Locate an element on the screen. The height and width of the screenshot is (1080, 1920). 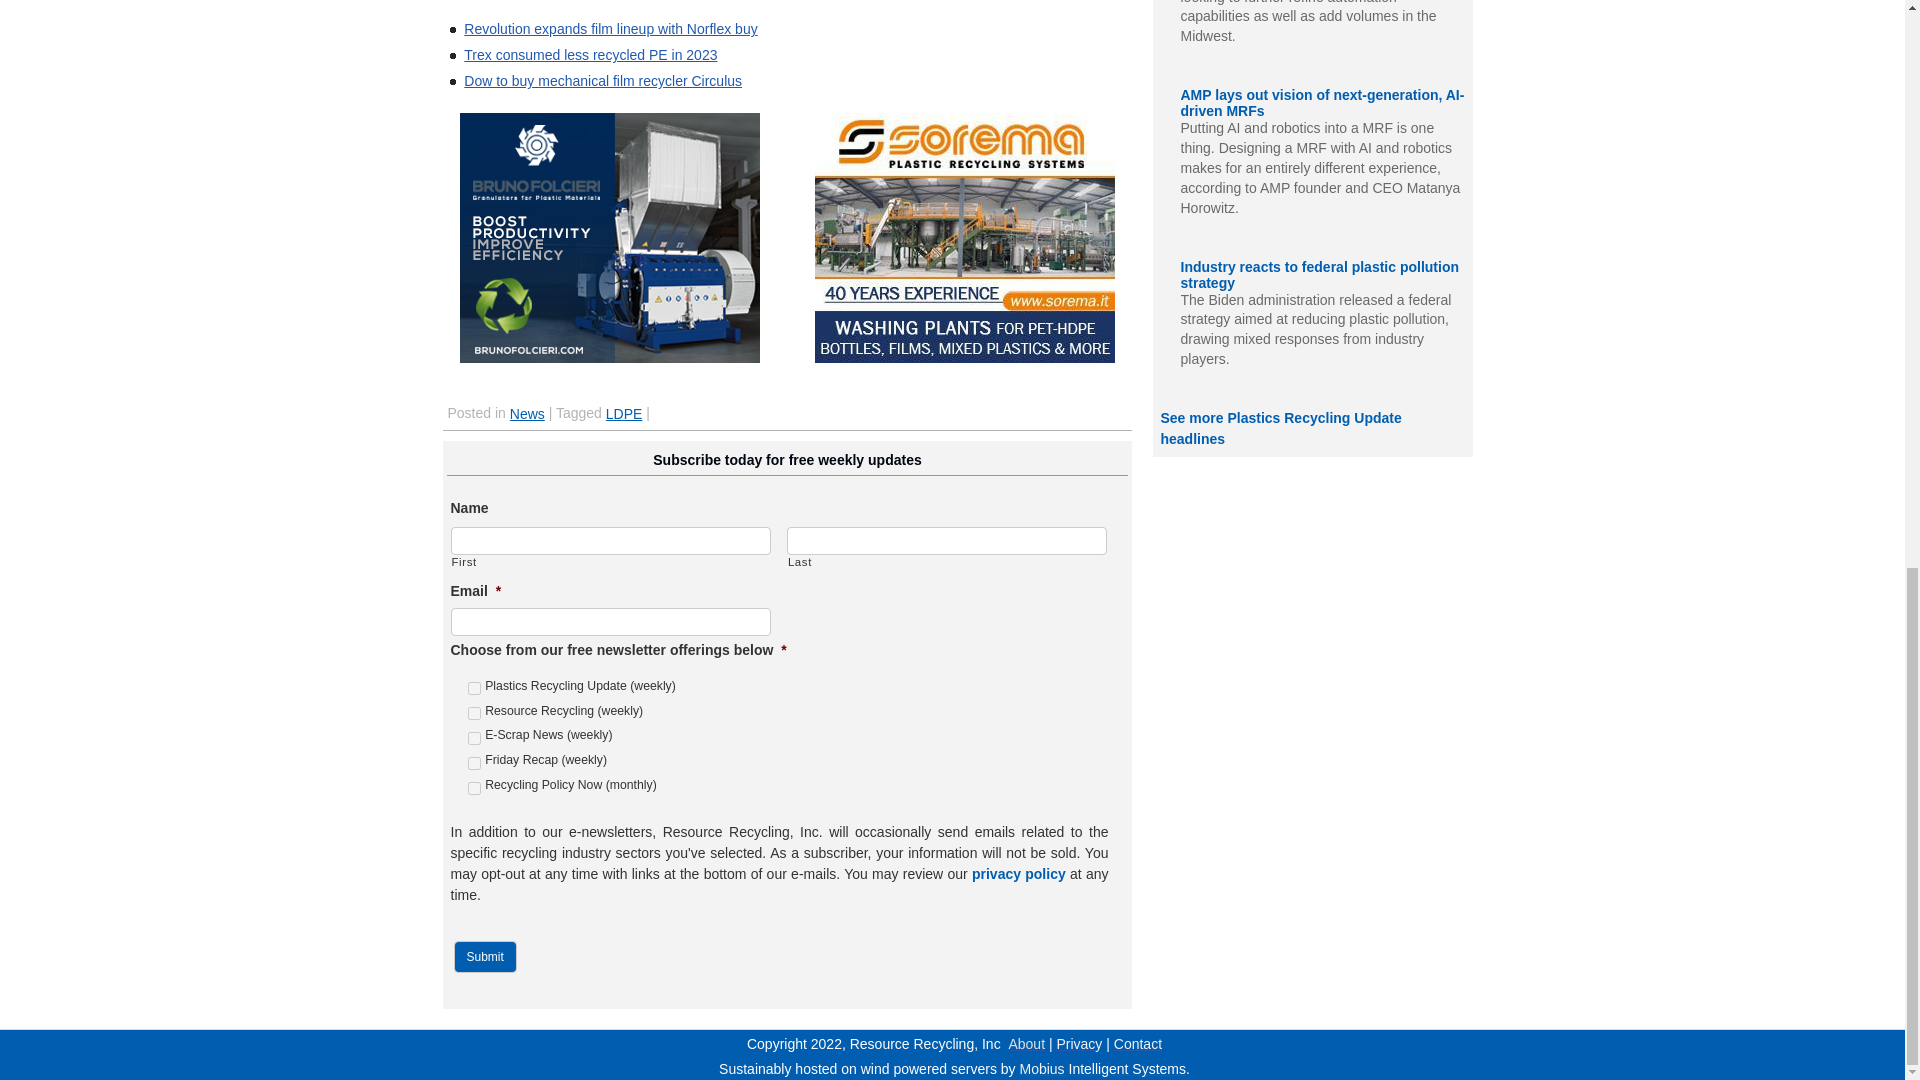
Submit is located at coordinates (484, 956).